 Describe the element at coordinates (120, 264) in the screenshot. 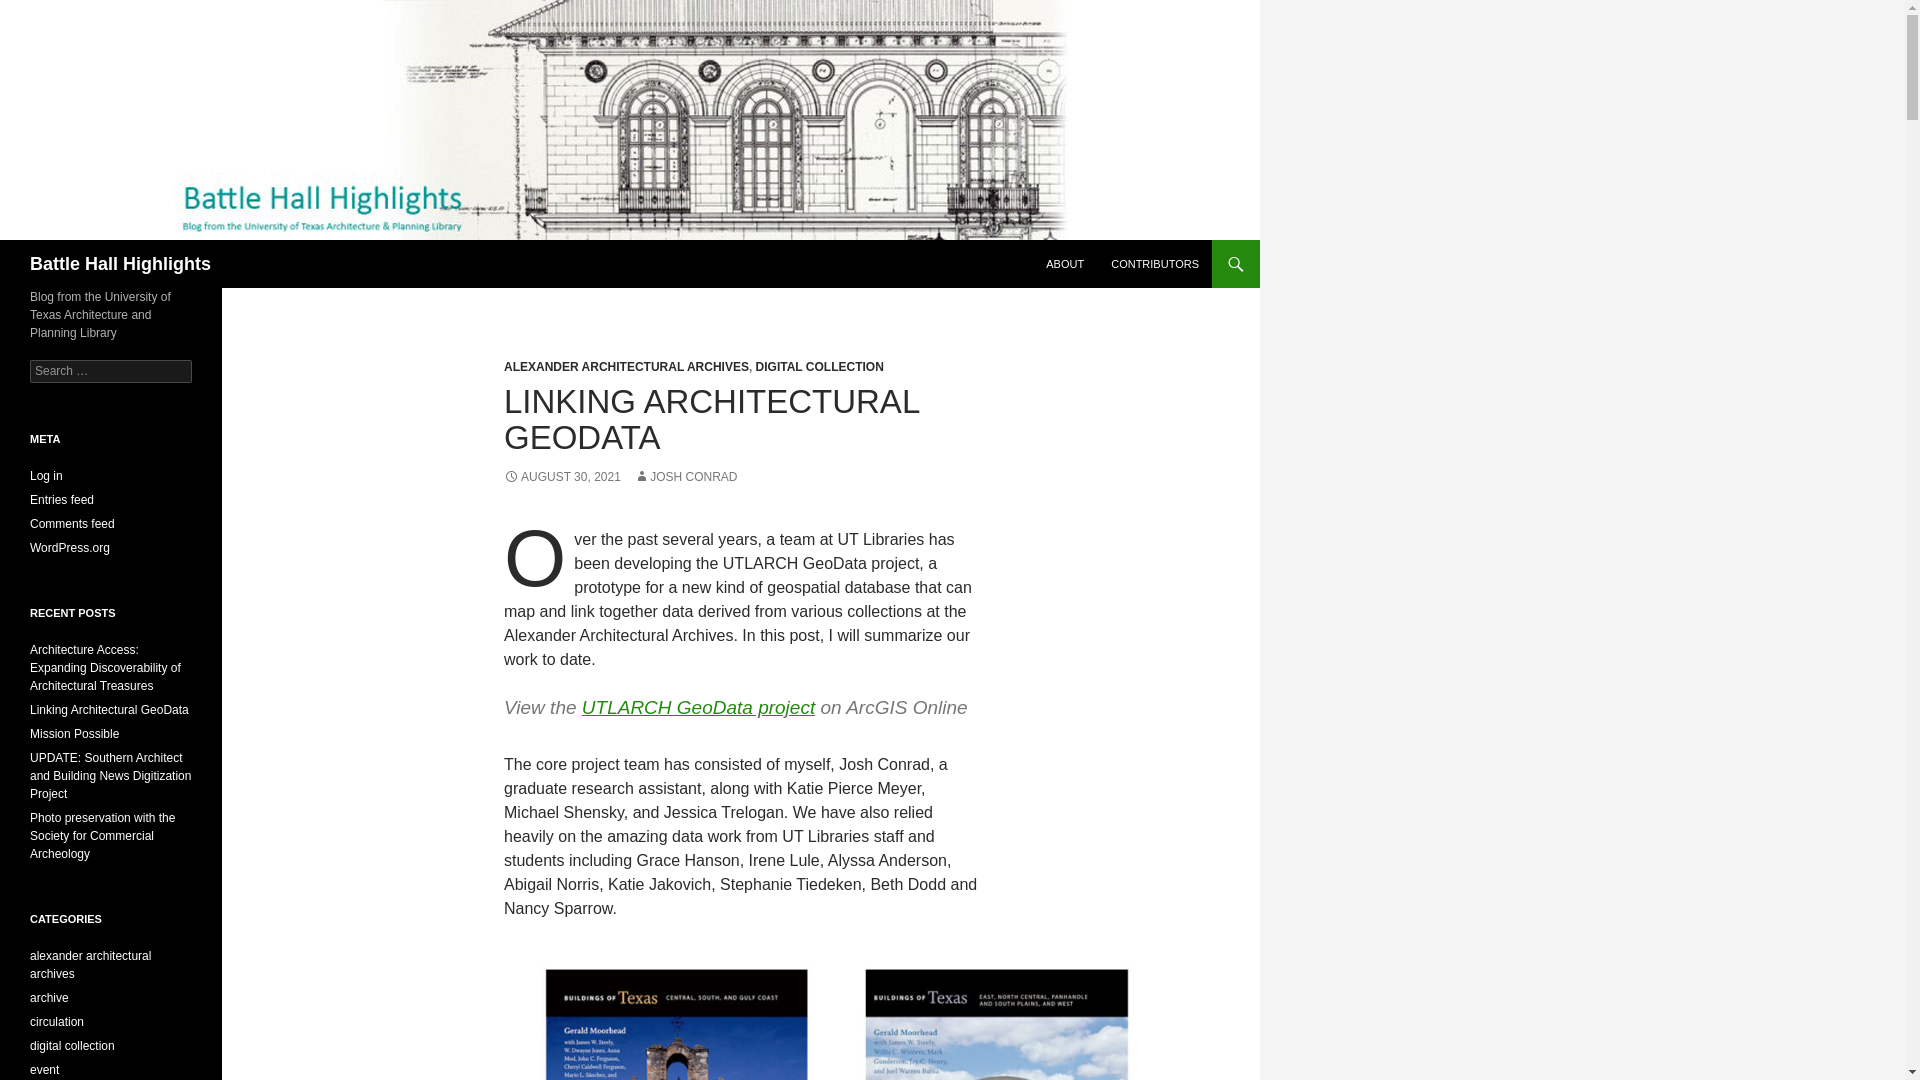

I see `Battle Hall Highlights` at that location.